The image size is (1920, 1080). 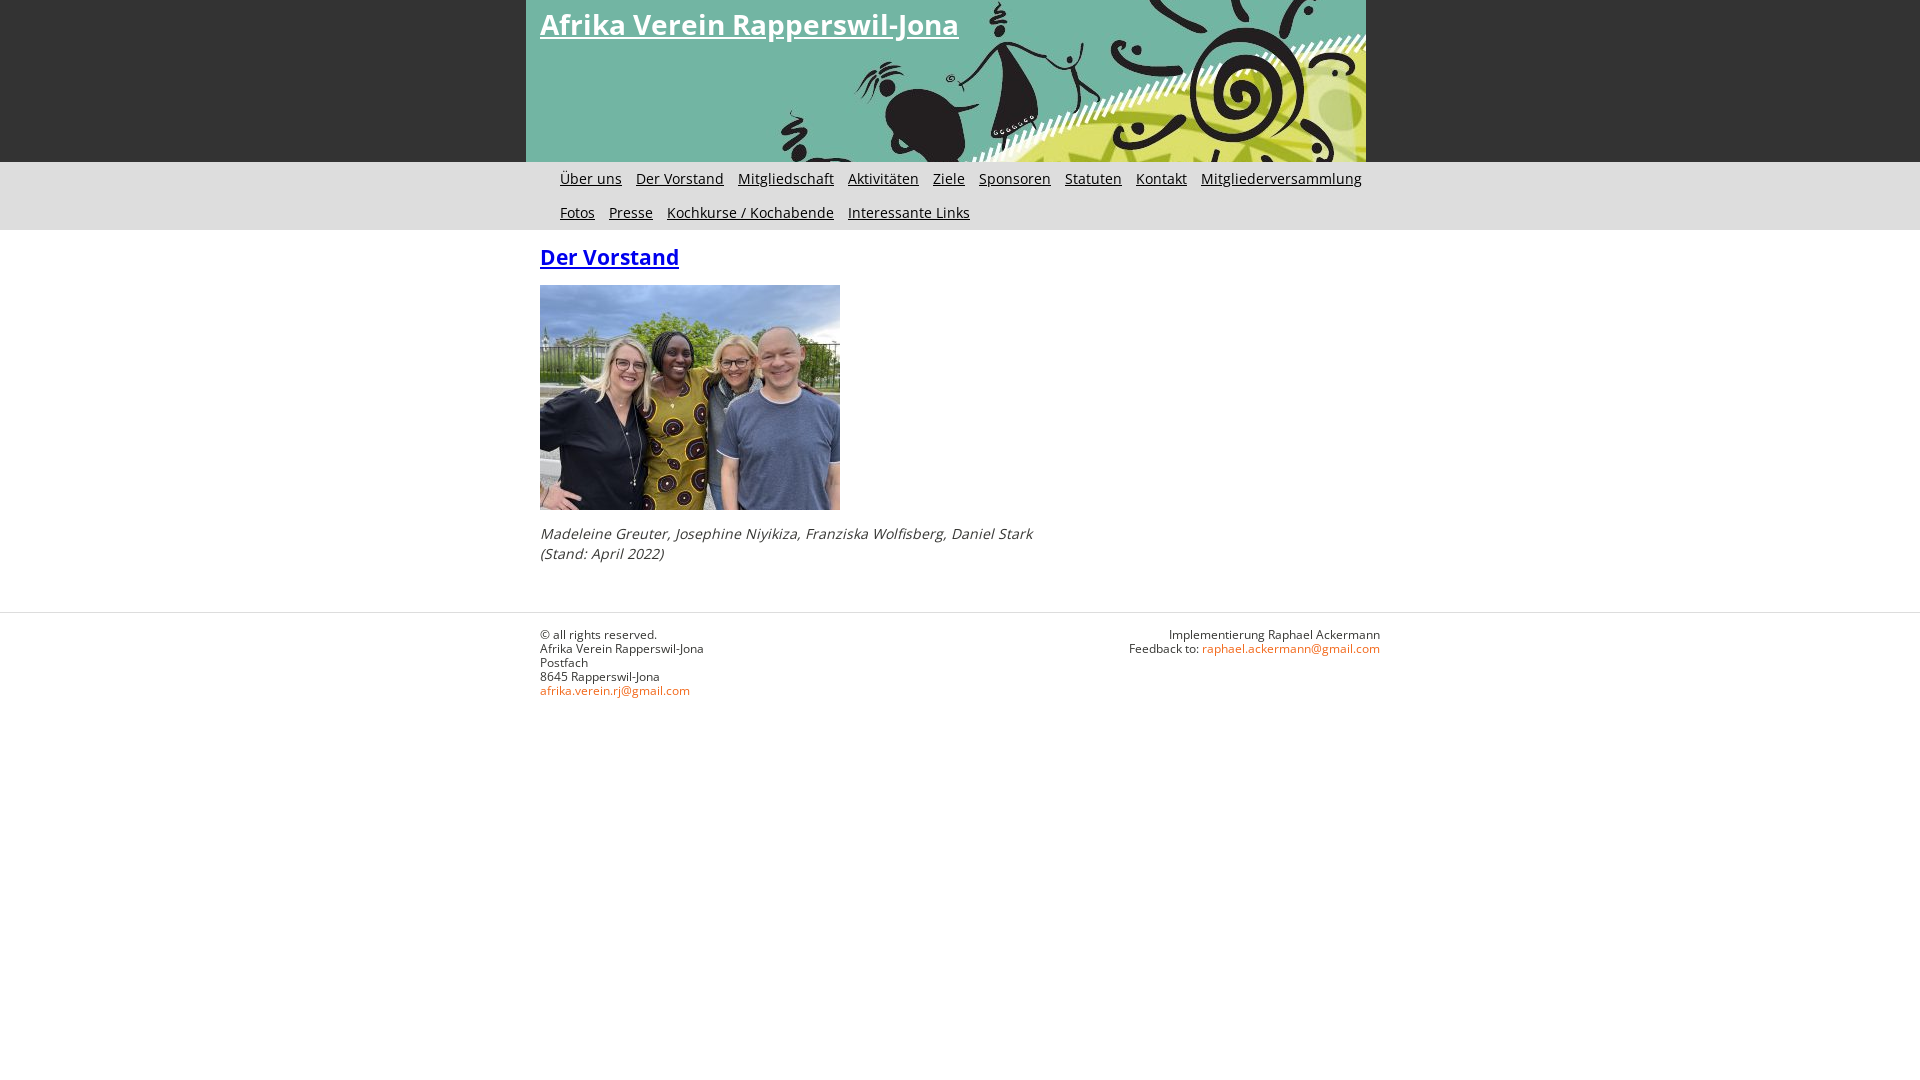 I want to click on Der Vorstand, so click(x=610, y=257).